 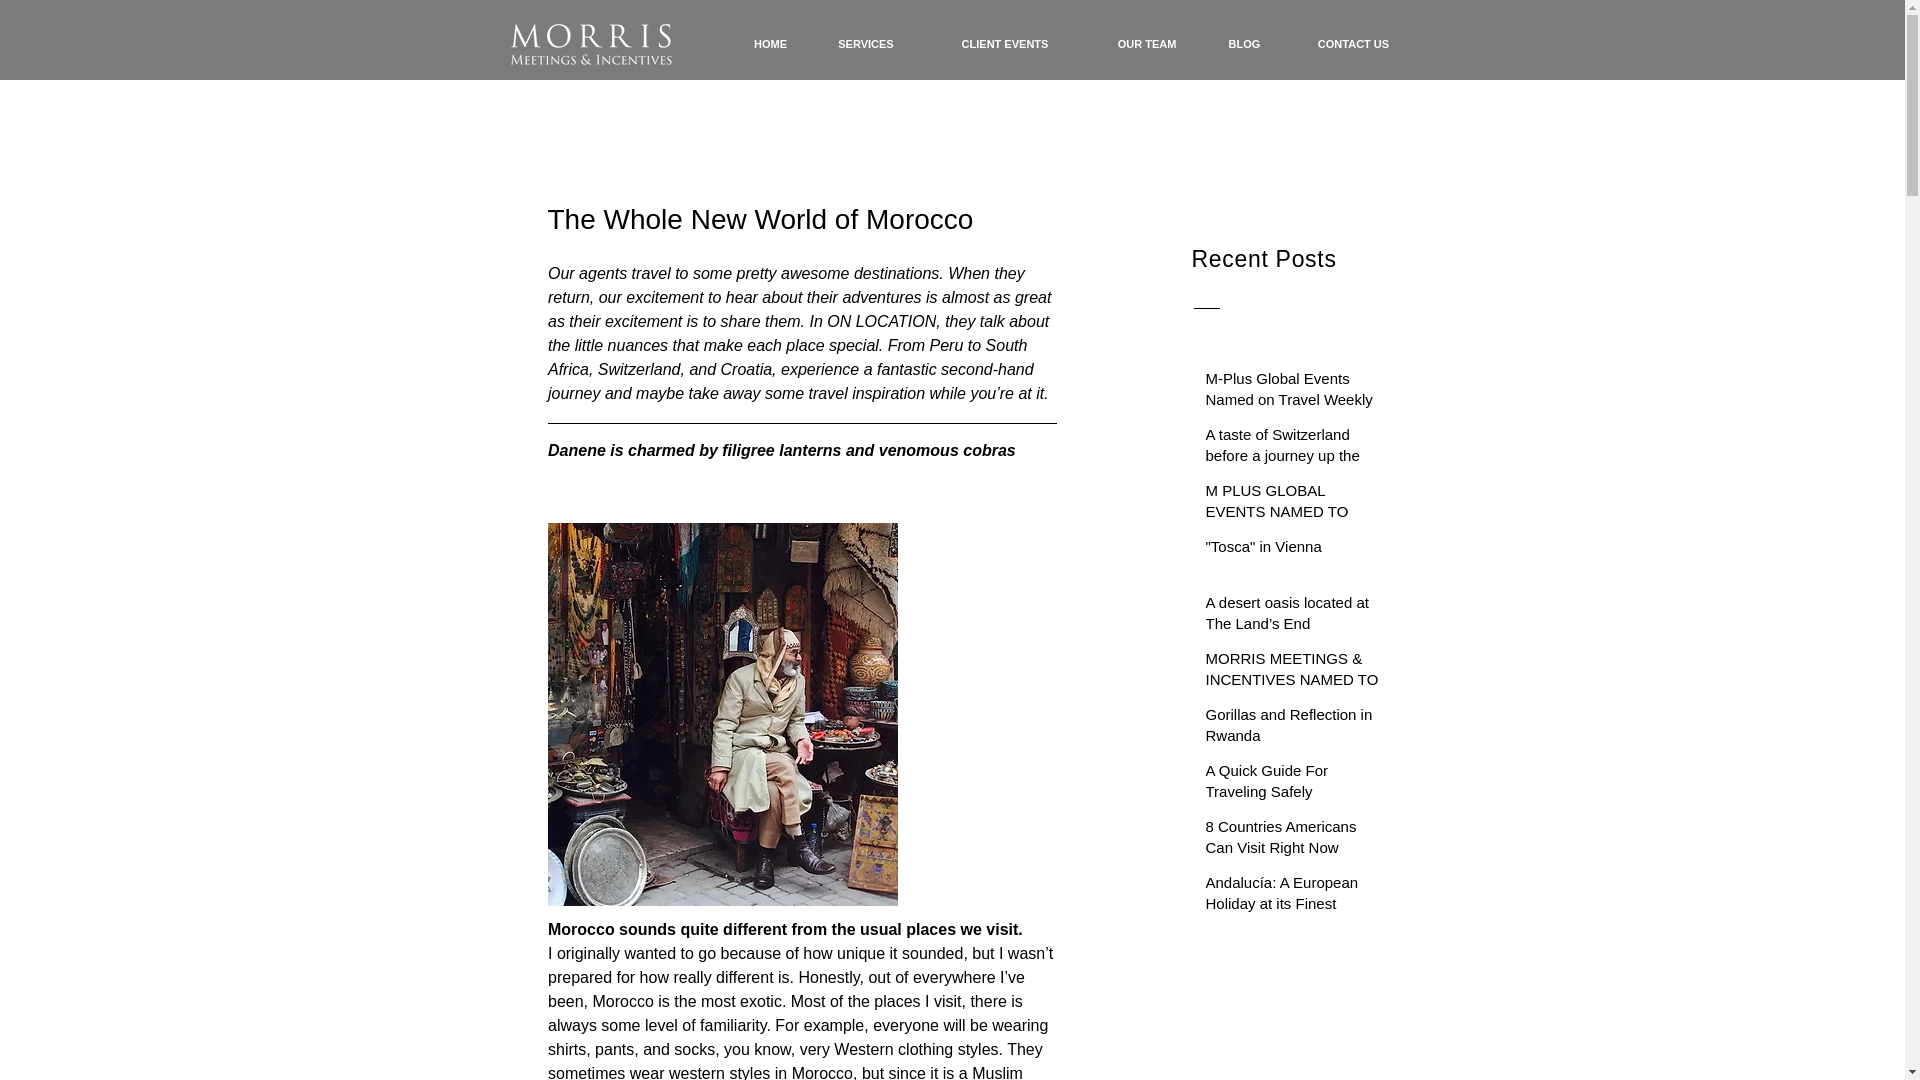 What do you see at coordinates (1296, 841) in the screenshot?
I see `8 Countries Americans Can Visit Right Now` at bounding box center [1296, 841].